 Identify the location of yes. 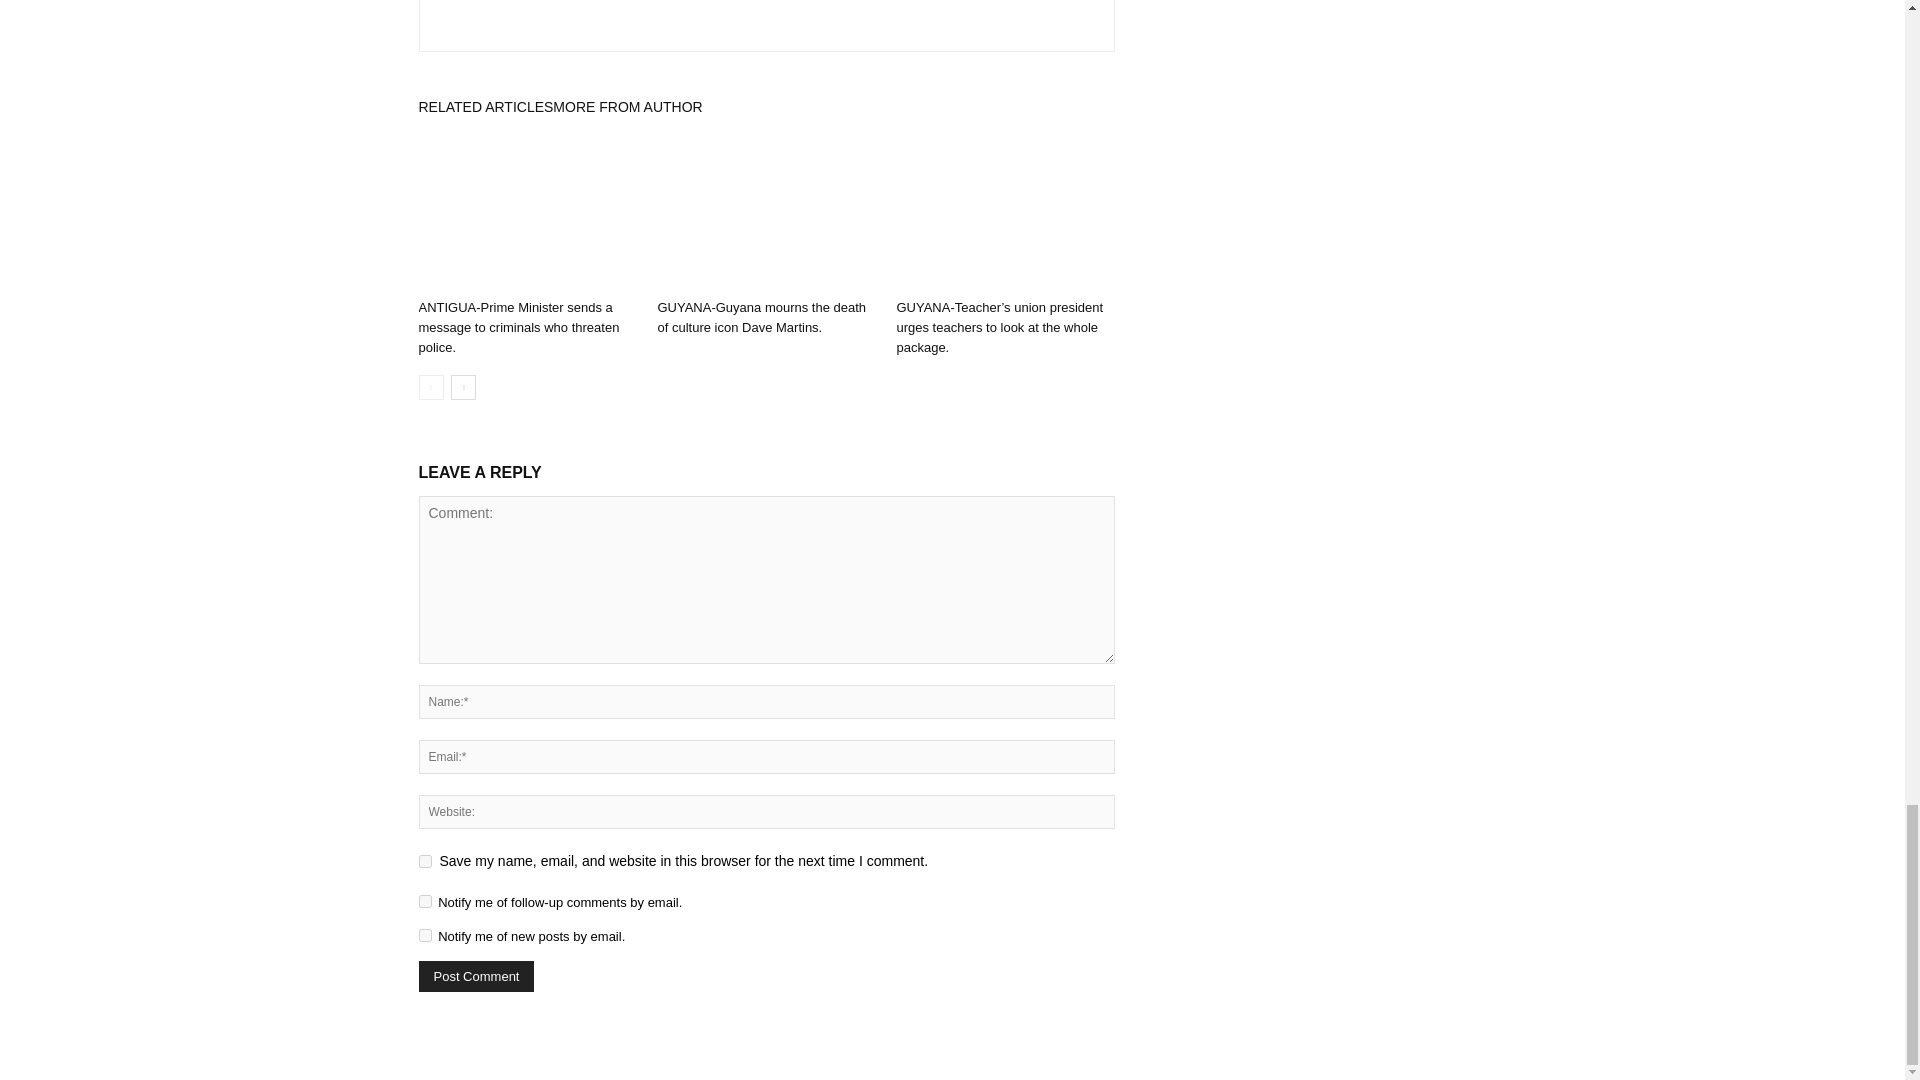
(424, 862).